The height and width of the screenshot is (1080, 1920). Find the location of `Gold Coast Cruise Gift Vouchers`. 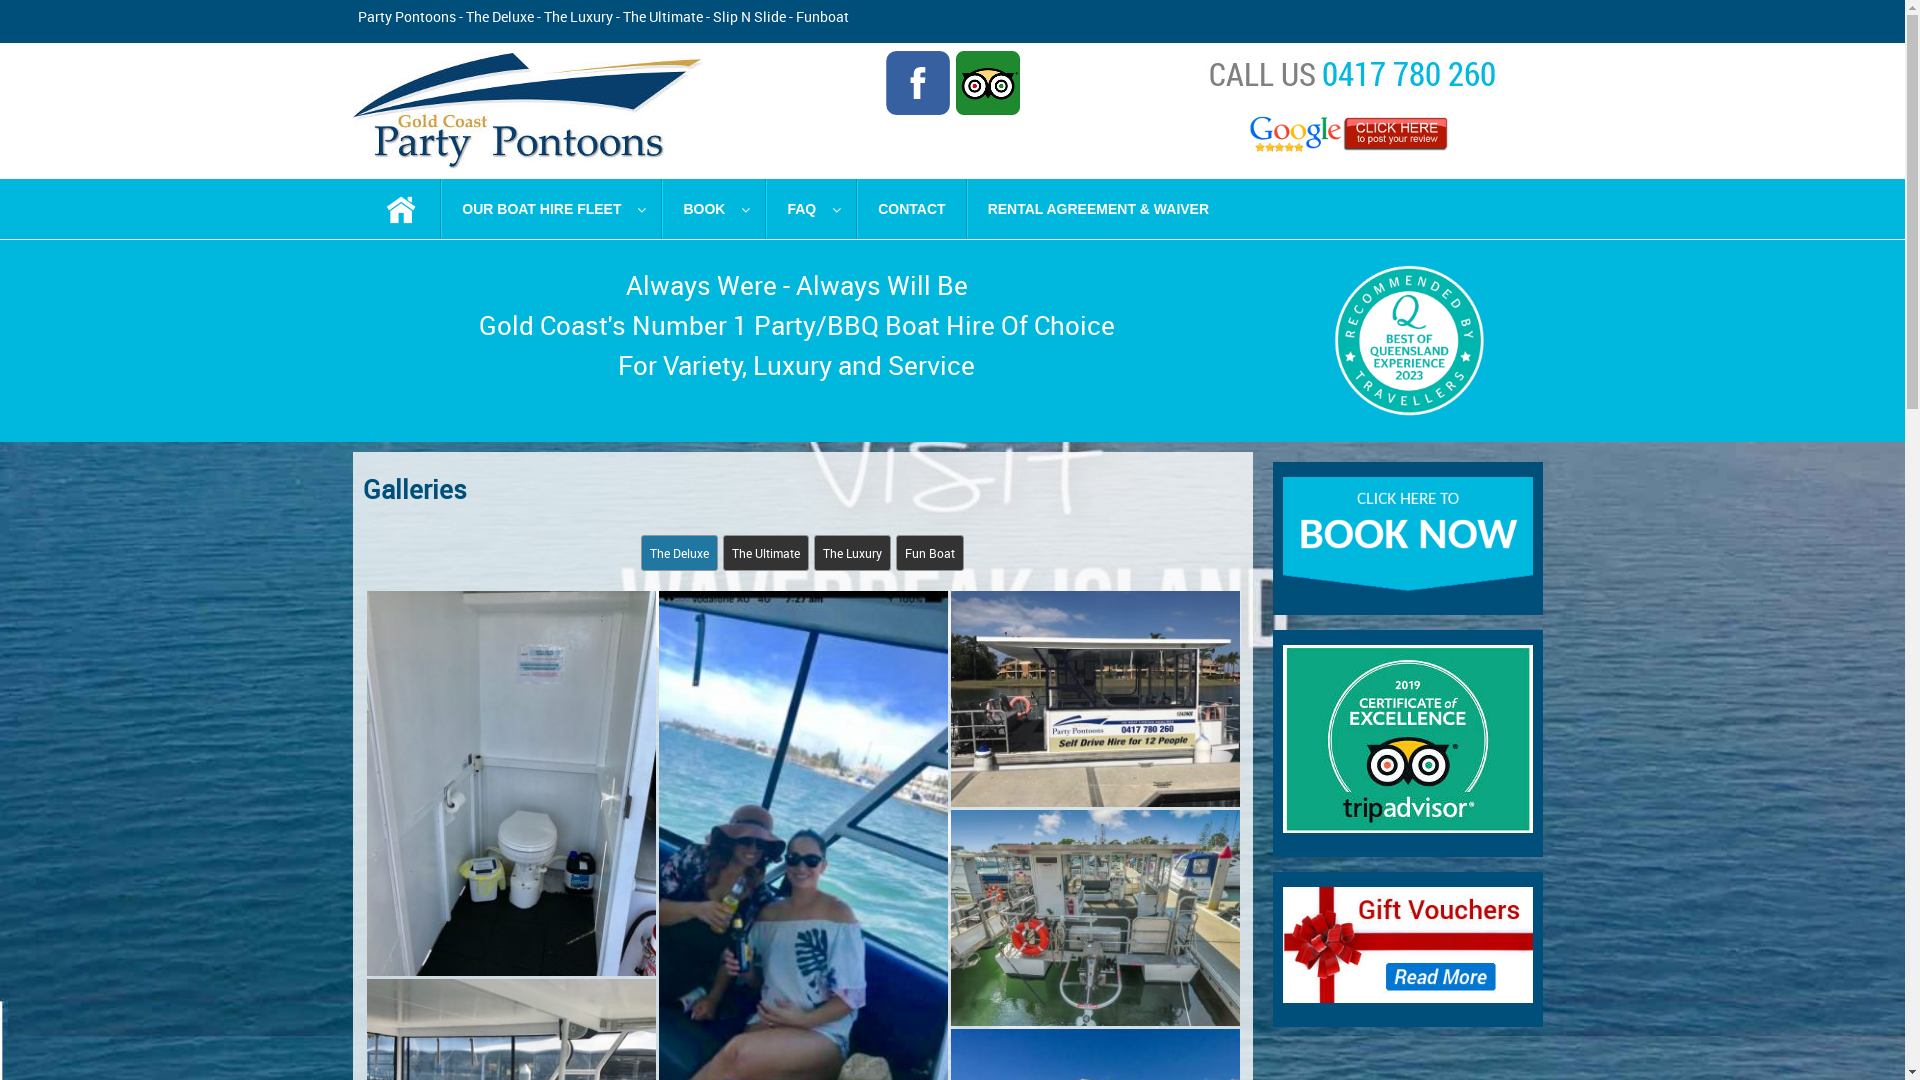

Gold Coast Cruise Gift Vouchers is located at coordinates (1407, 945).